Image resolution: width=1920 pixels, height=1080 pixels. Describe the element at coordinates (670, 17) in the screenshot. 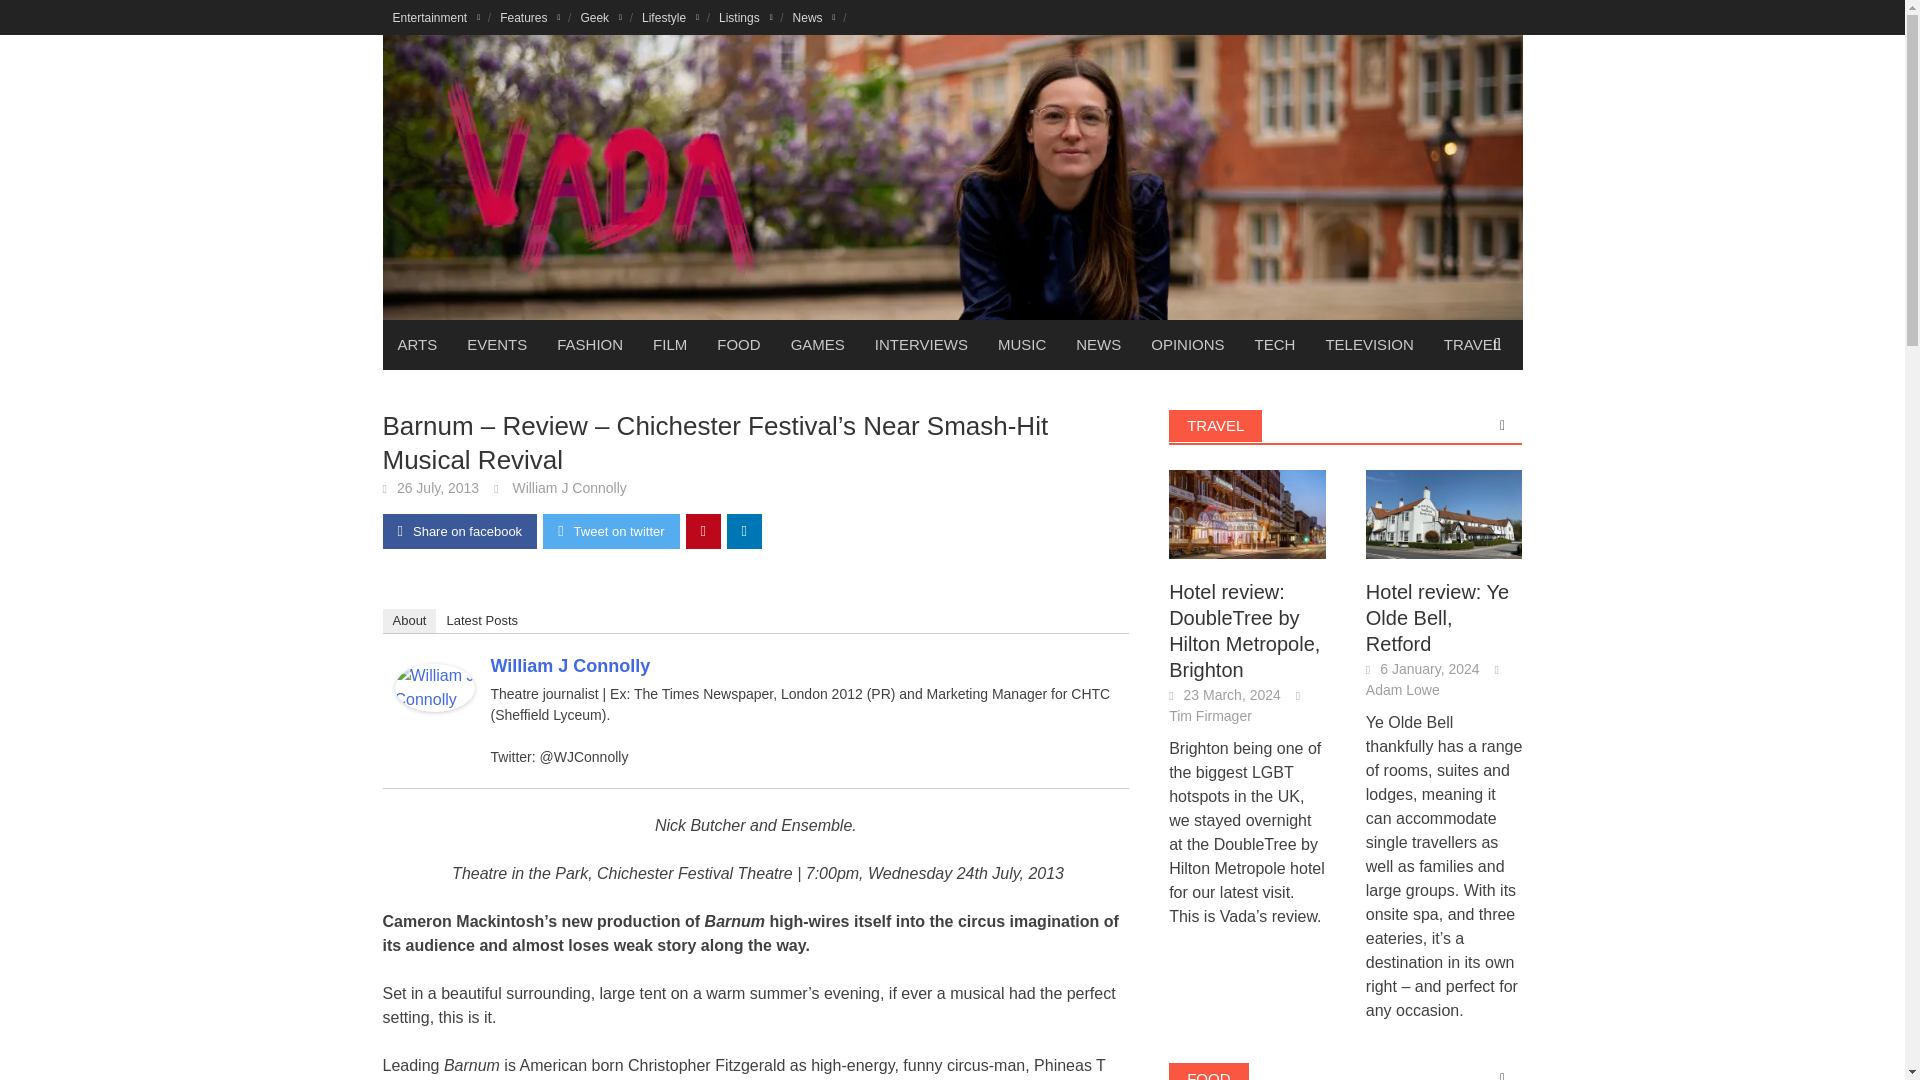

I see `Lifestyle` at that location.